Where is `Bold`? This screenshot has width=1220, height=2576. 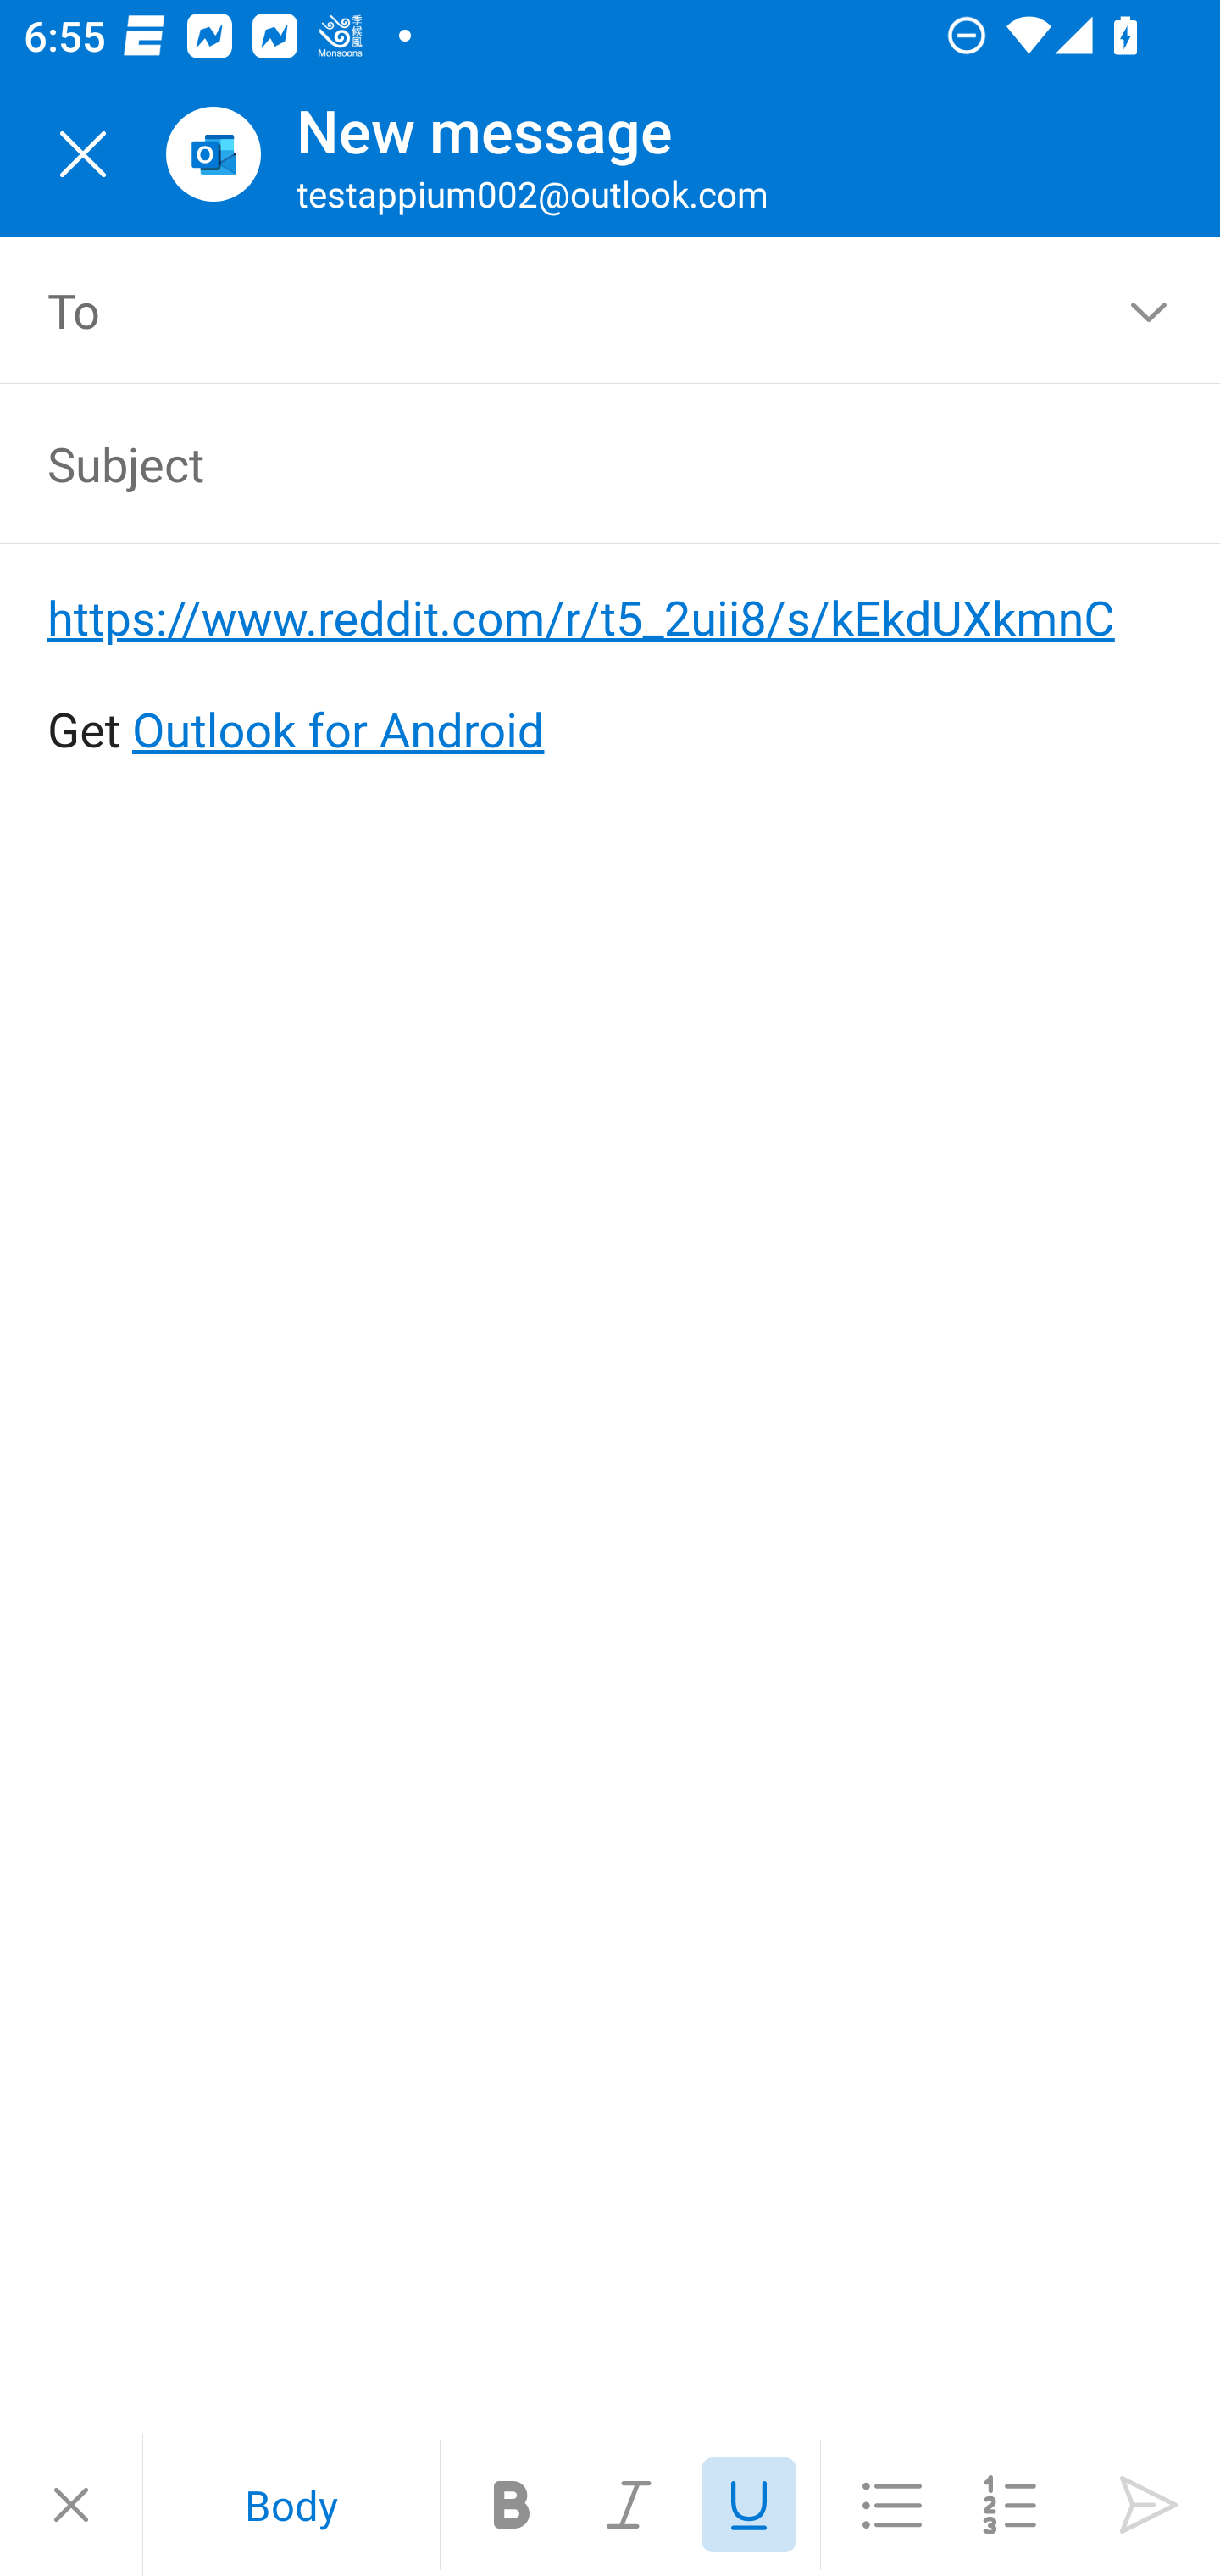 Bold is located at coordinates (512, 2505).